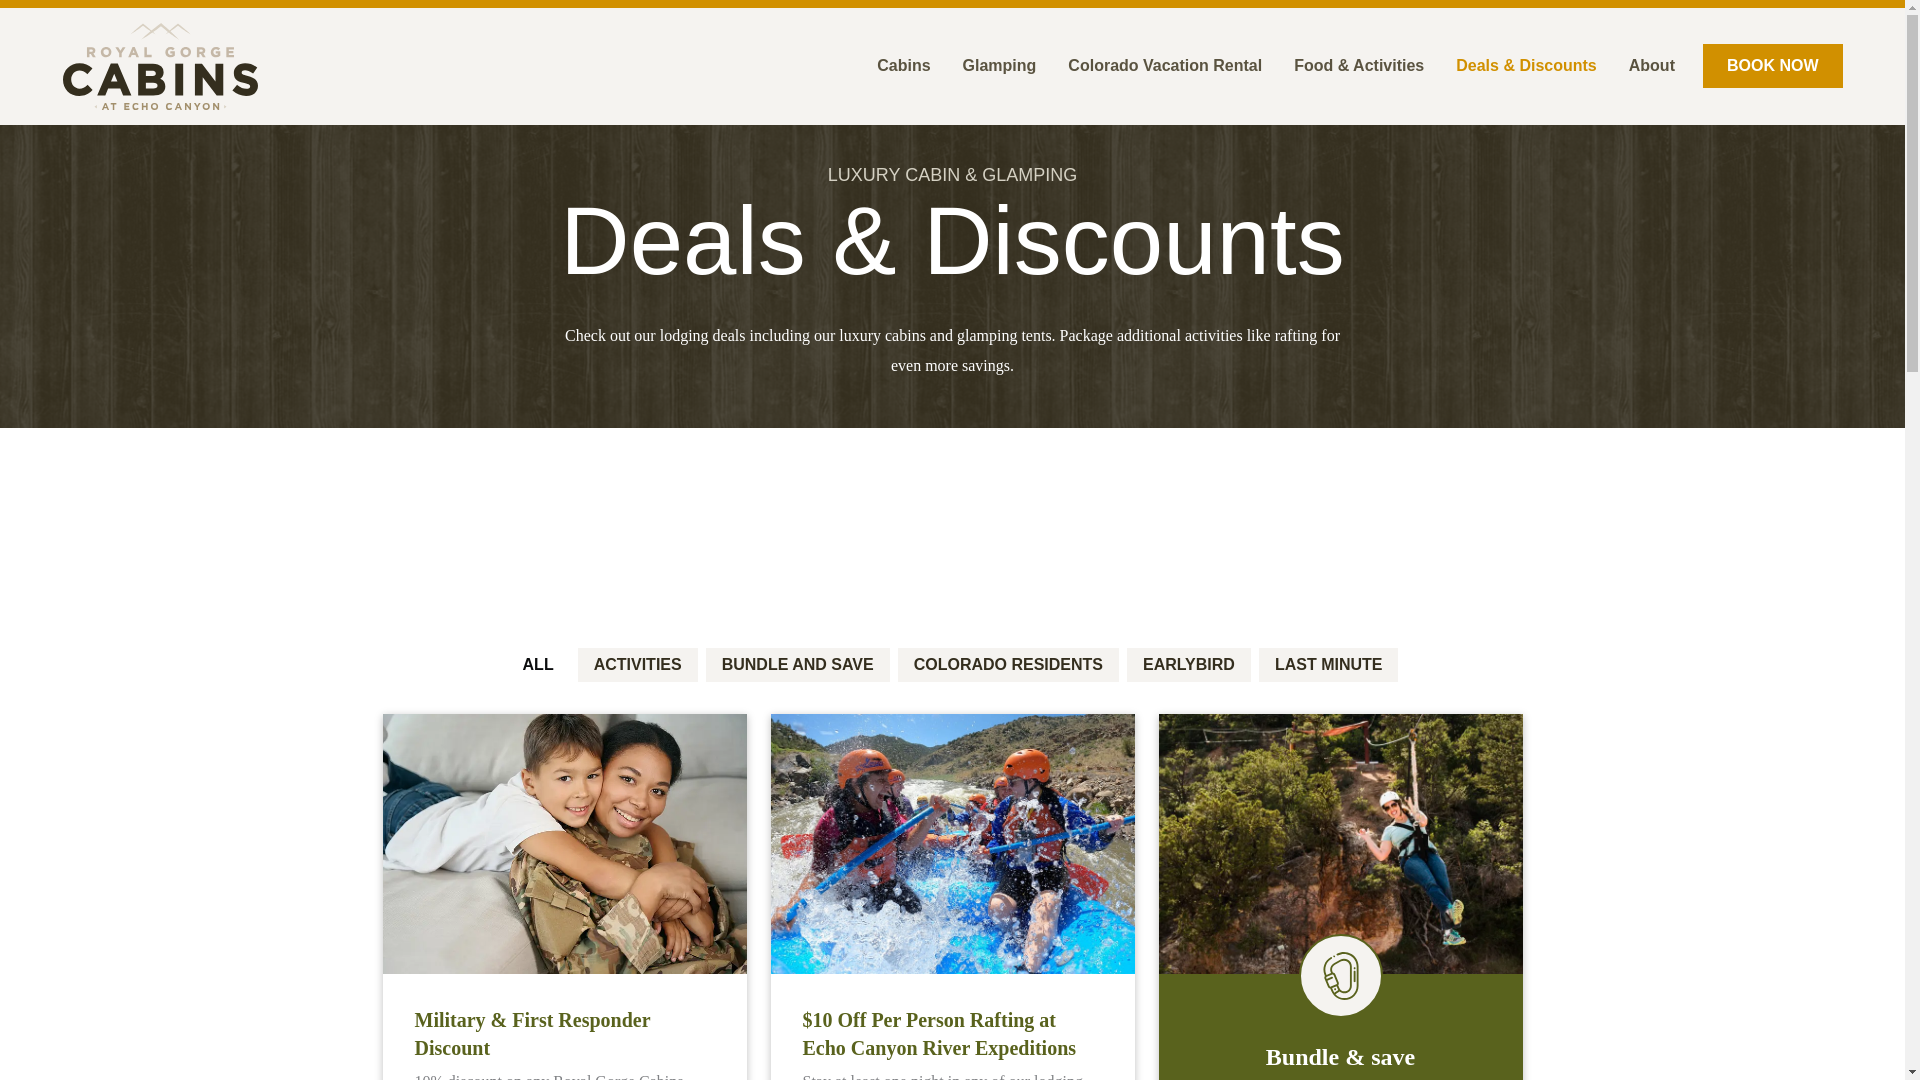  Describe the element at coordinates (1773, 66) in the screenshot. I see `BOOK NOW` at that location.